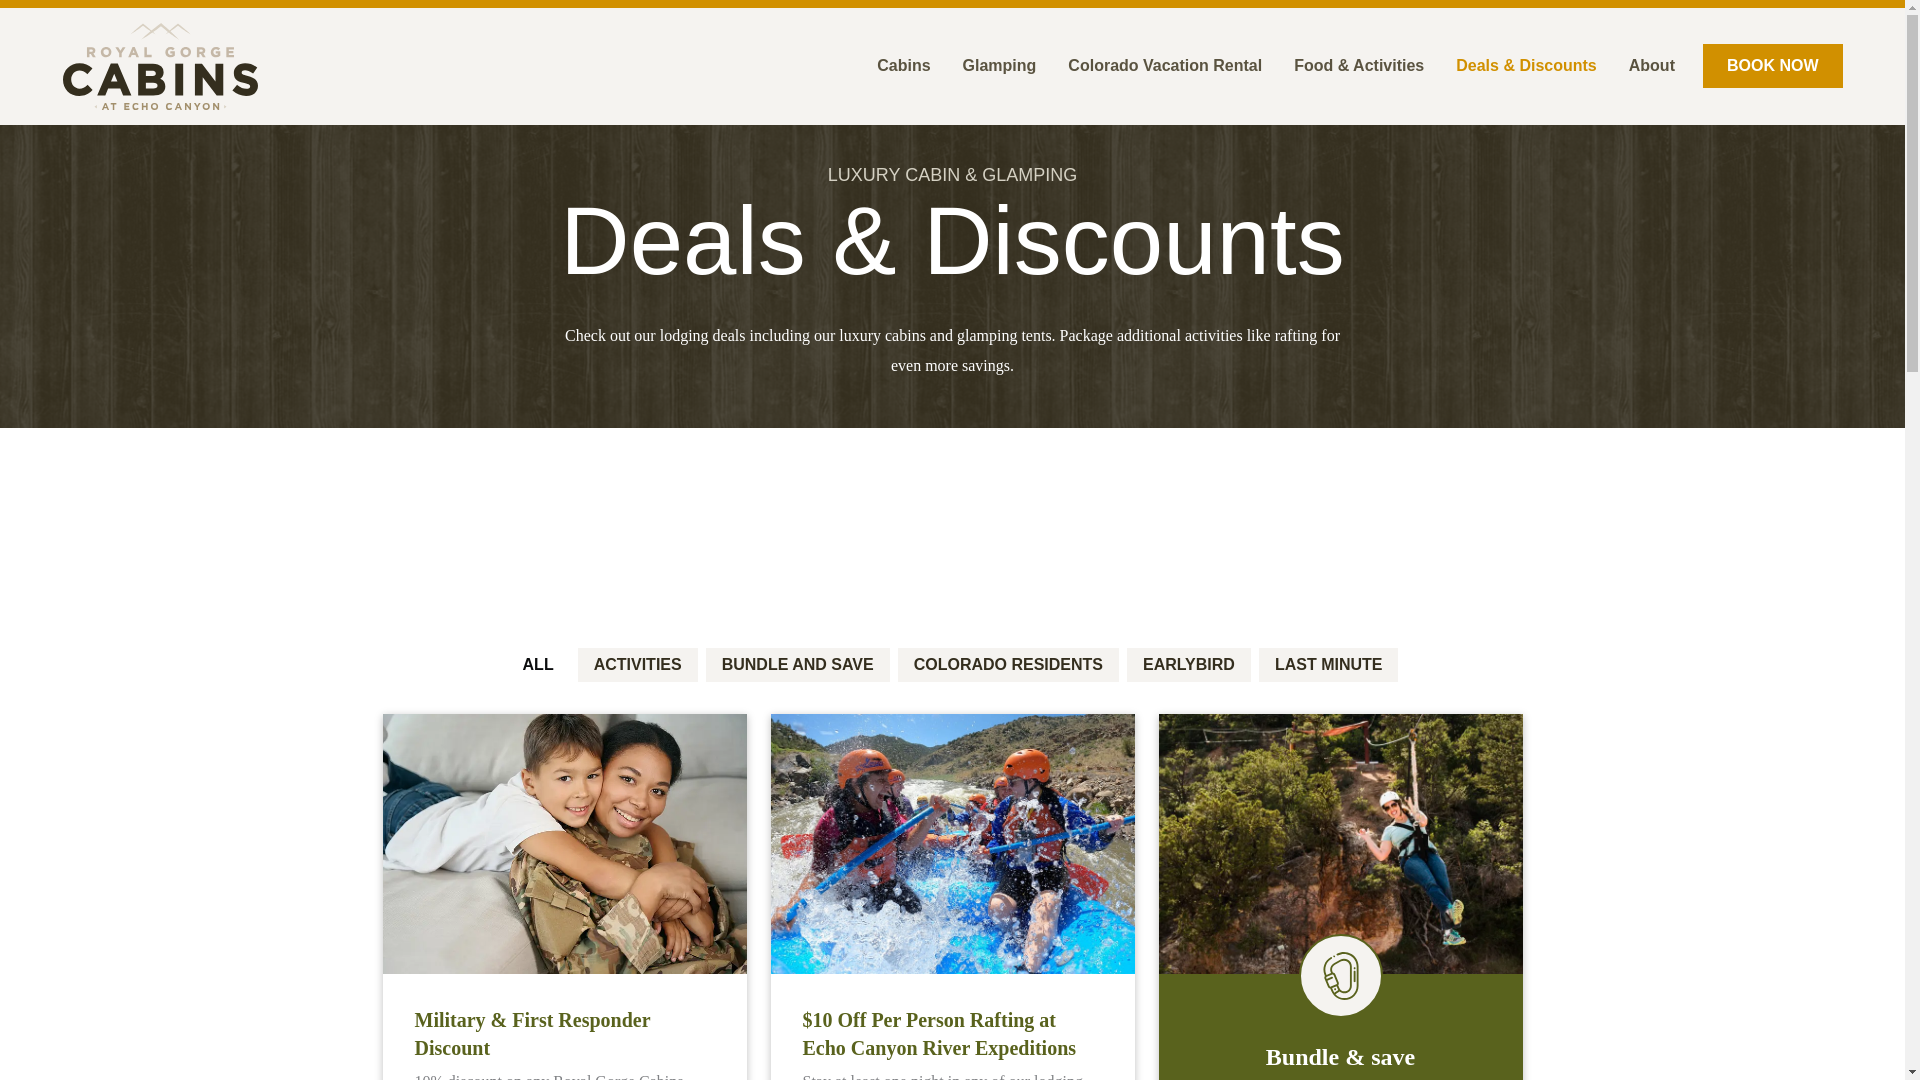  Describe the element at coordinates (1773, 66) in the screenshot. I see `BOOK NOW` at that location.